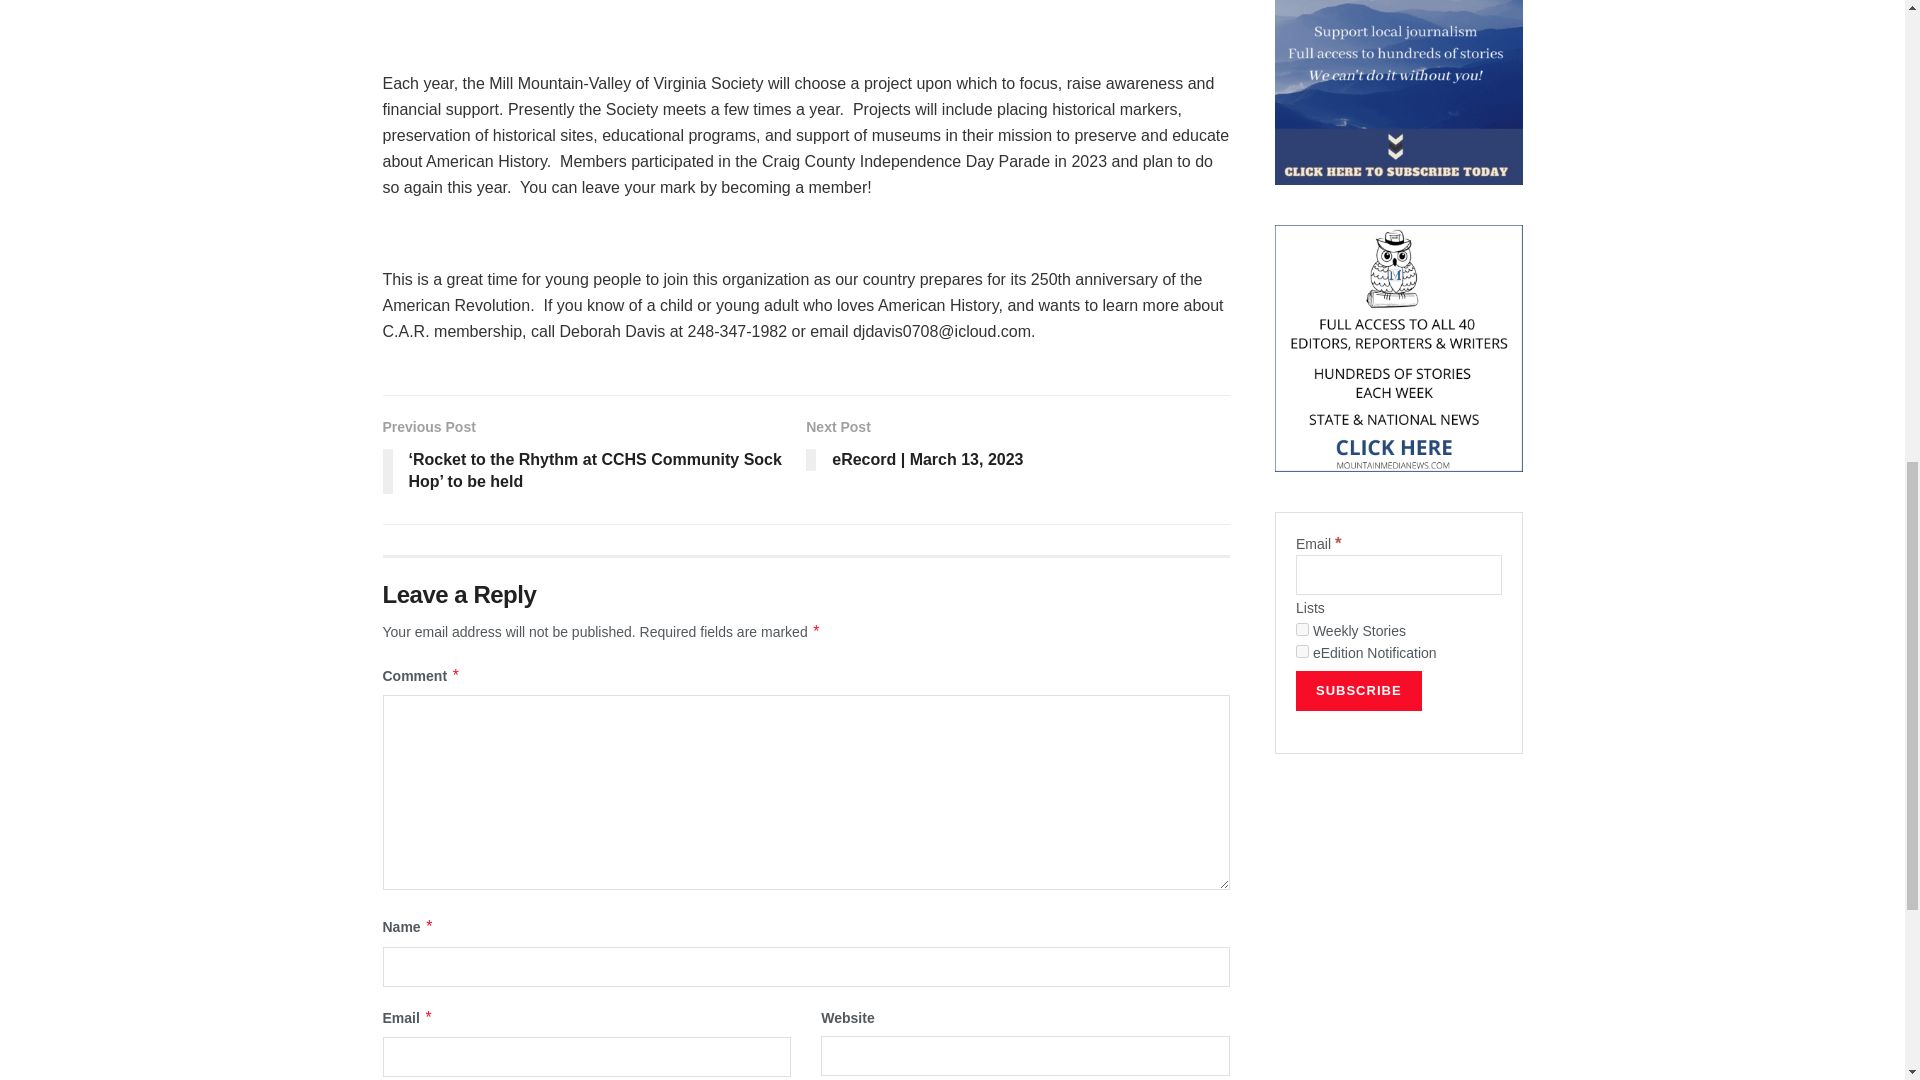  Describe the element at coordinates (1302, 650) in the screenshot. I see `2` at that location.